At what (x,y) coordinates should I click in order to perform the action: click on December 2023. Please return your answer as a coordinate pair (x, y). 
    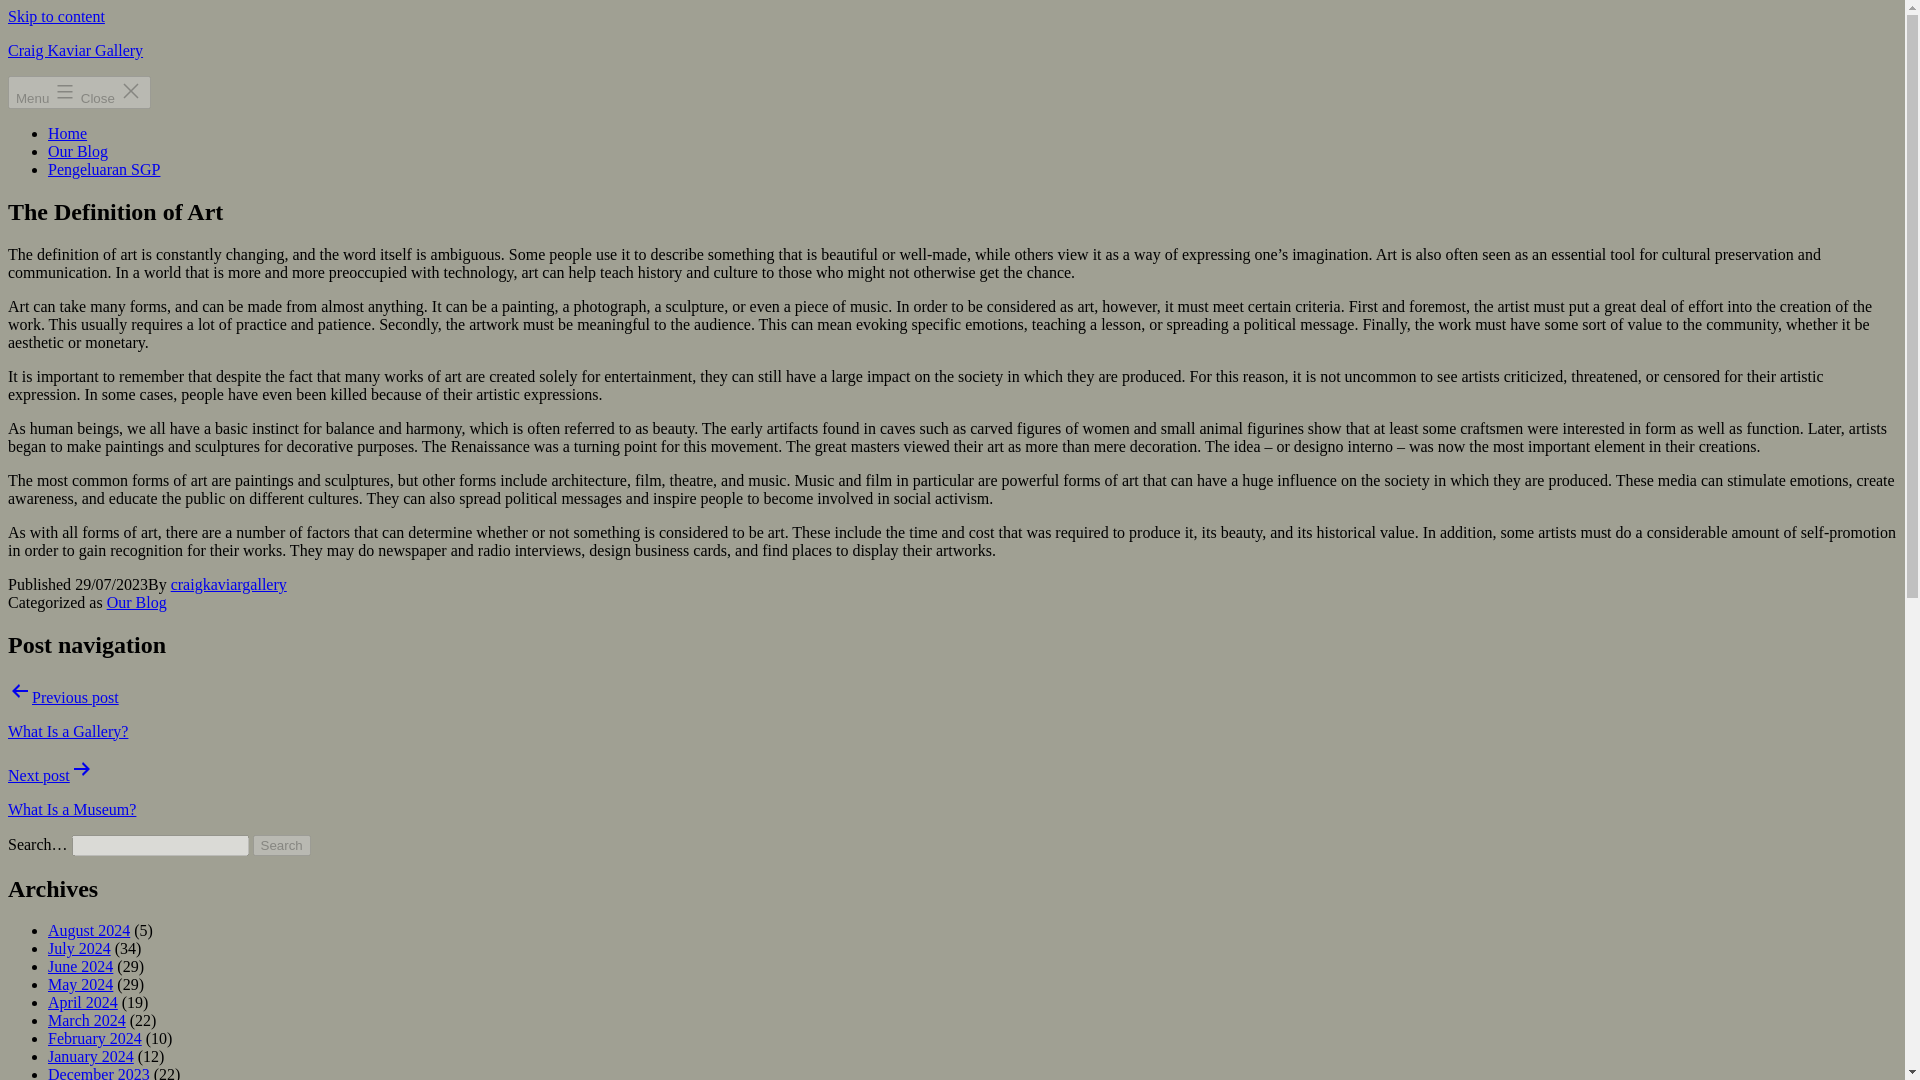
    Looking at the image, I should click on (98, 1072).